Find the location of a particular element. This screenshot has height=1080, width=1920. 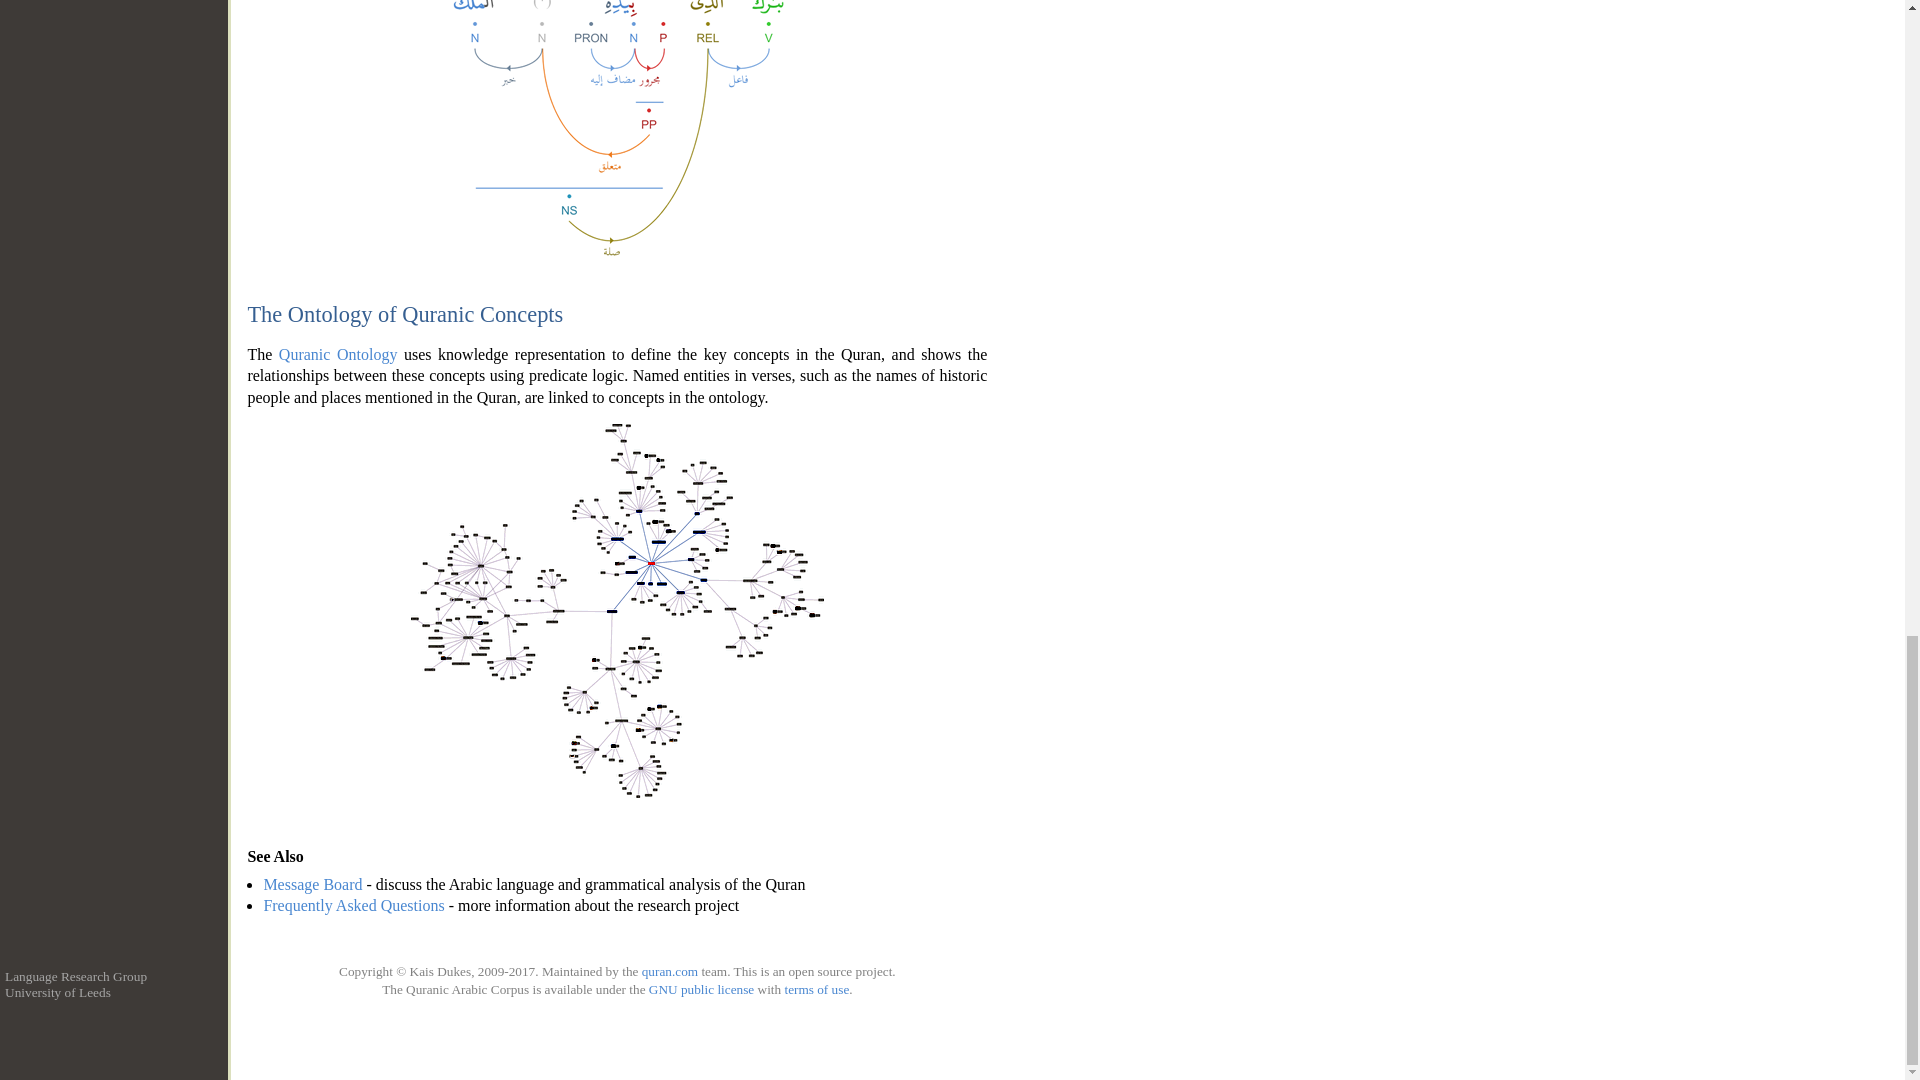

University of Leeds is located at coordinates (58, 992).